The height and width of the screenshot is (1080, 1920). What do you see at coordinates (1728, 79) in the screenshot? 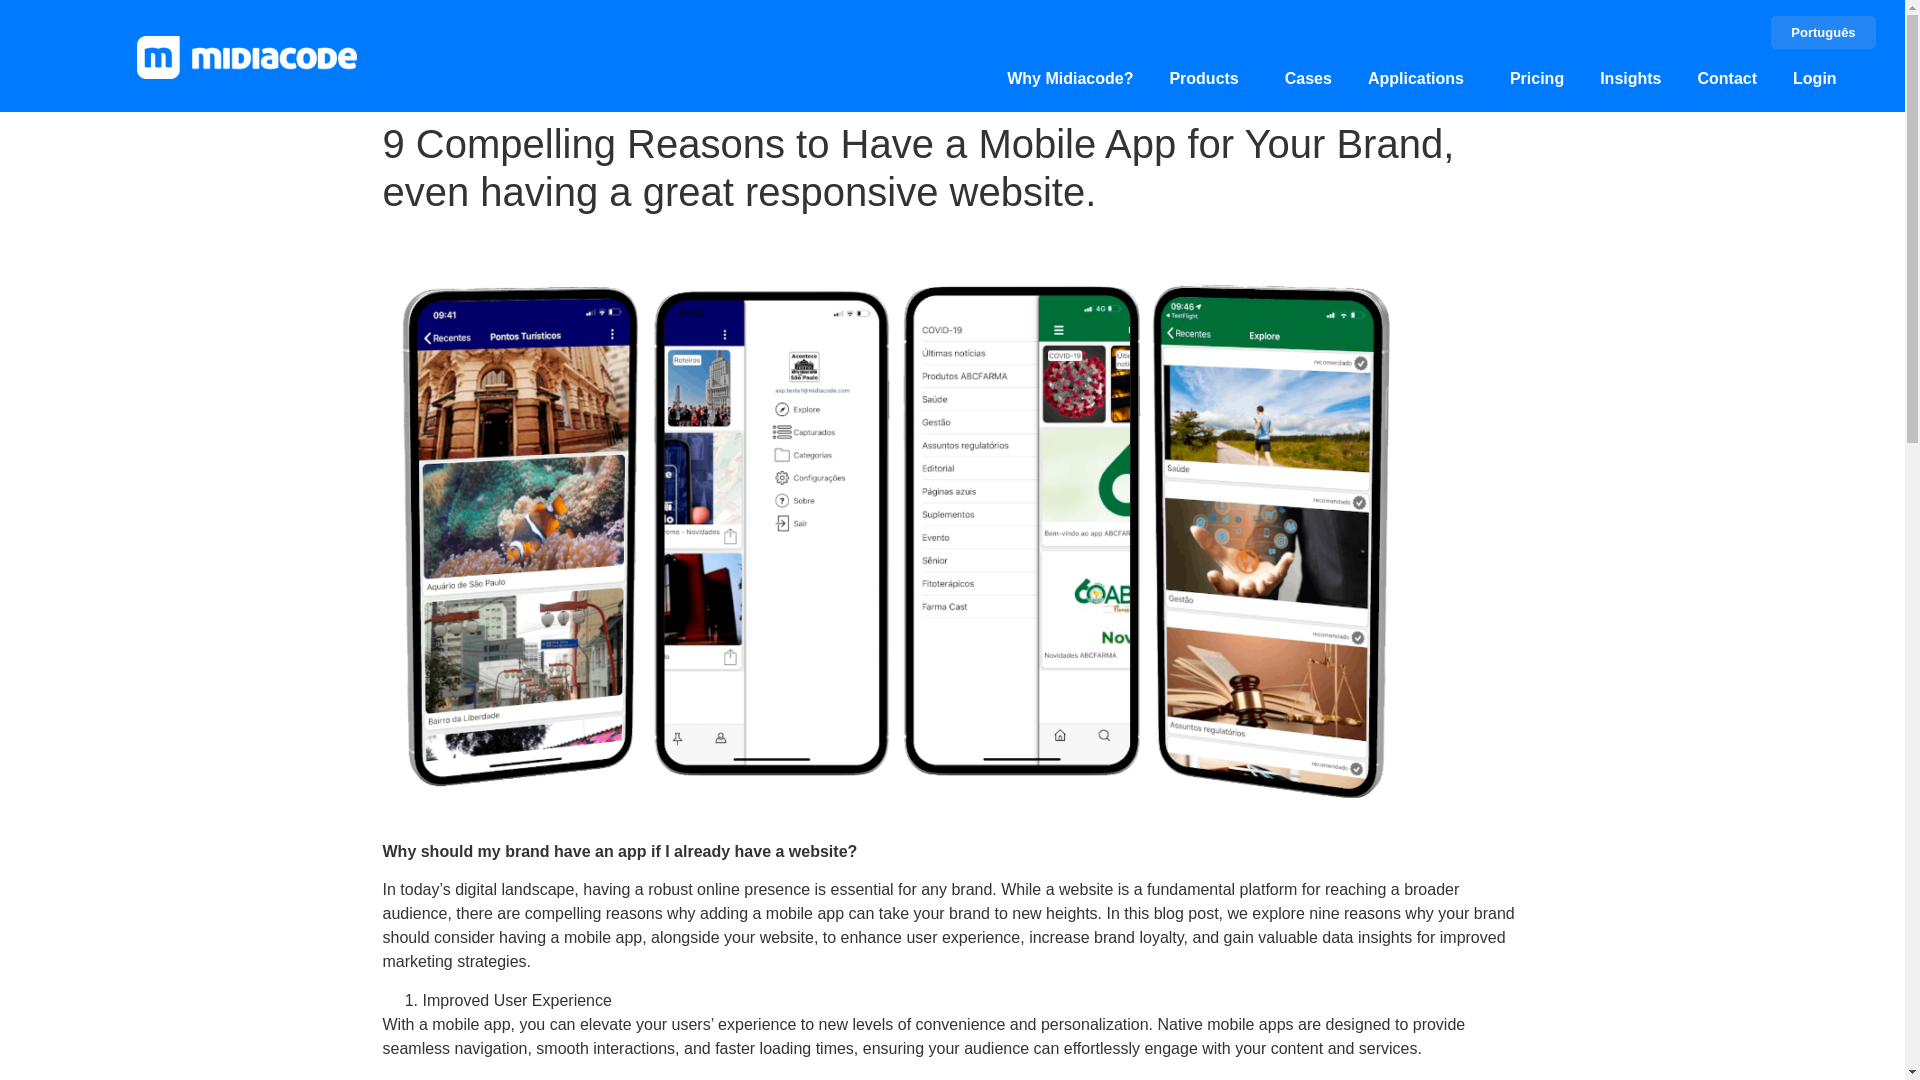
I see `Contact` at bounding box center [1728, 79].